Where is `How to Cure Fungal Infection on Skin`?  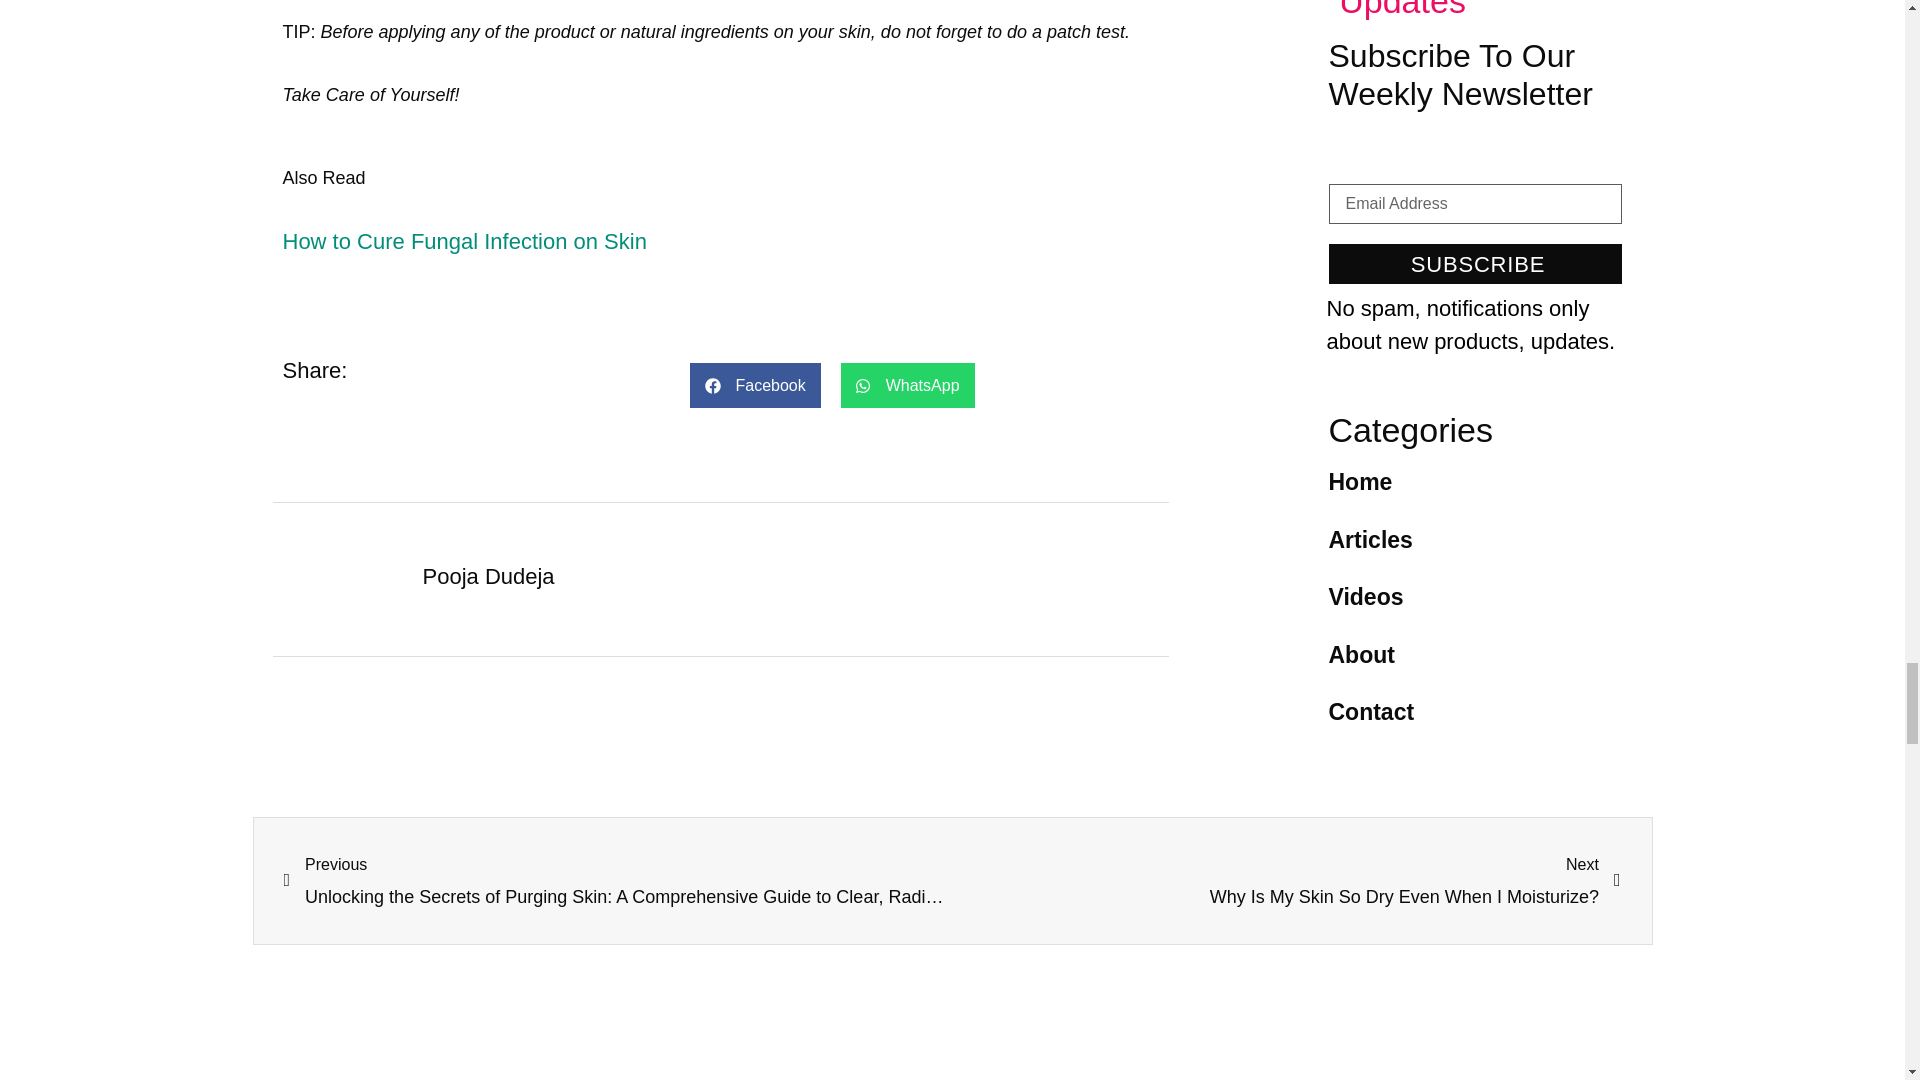 How to Cure Fungal Infection on Skin is located at coordinates (464, 240).